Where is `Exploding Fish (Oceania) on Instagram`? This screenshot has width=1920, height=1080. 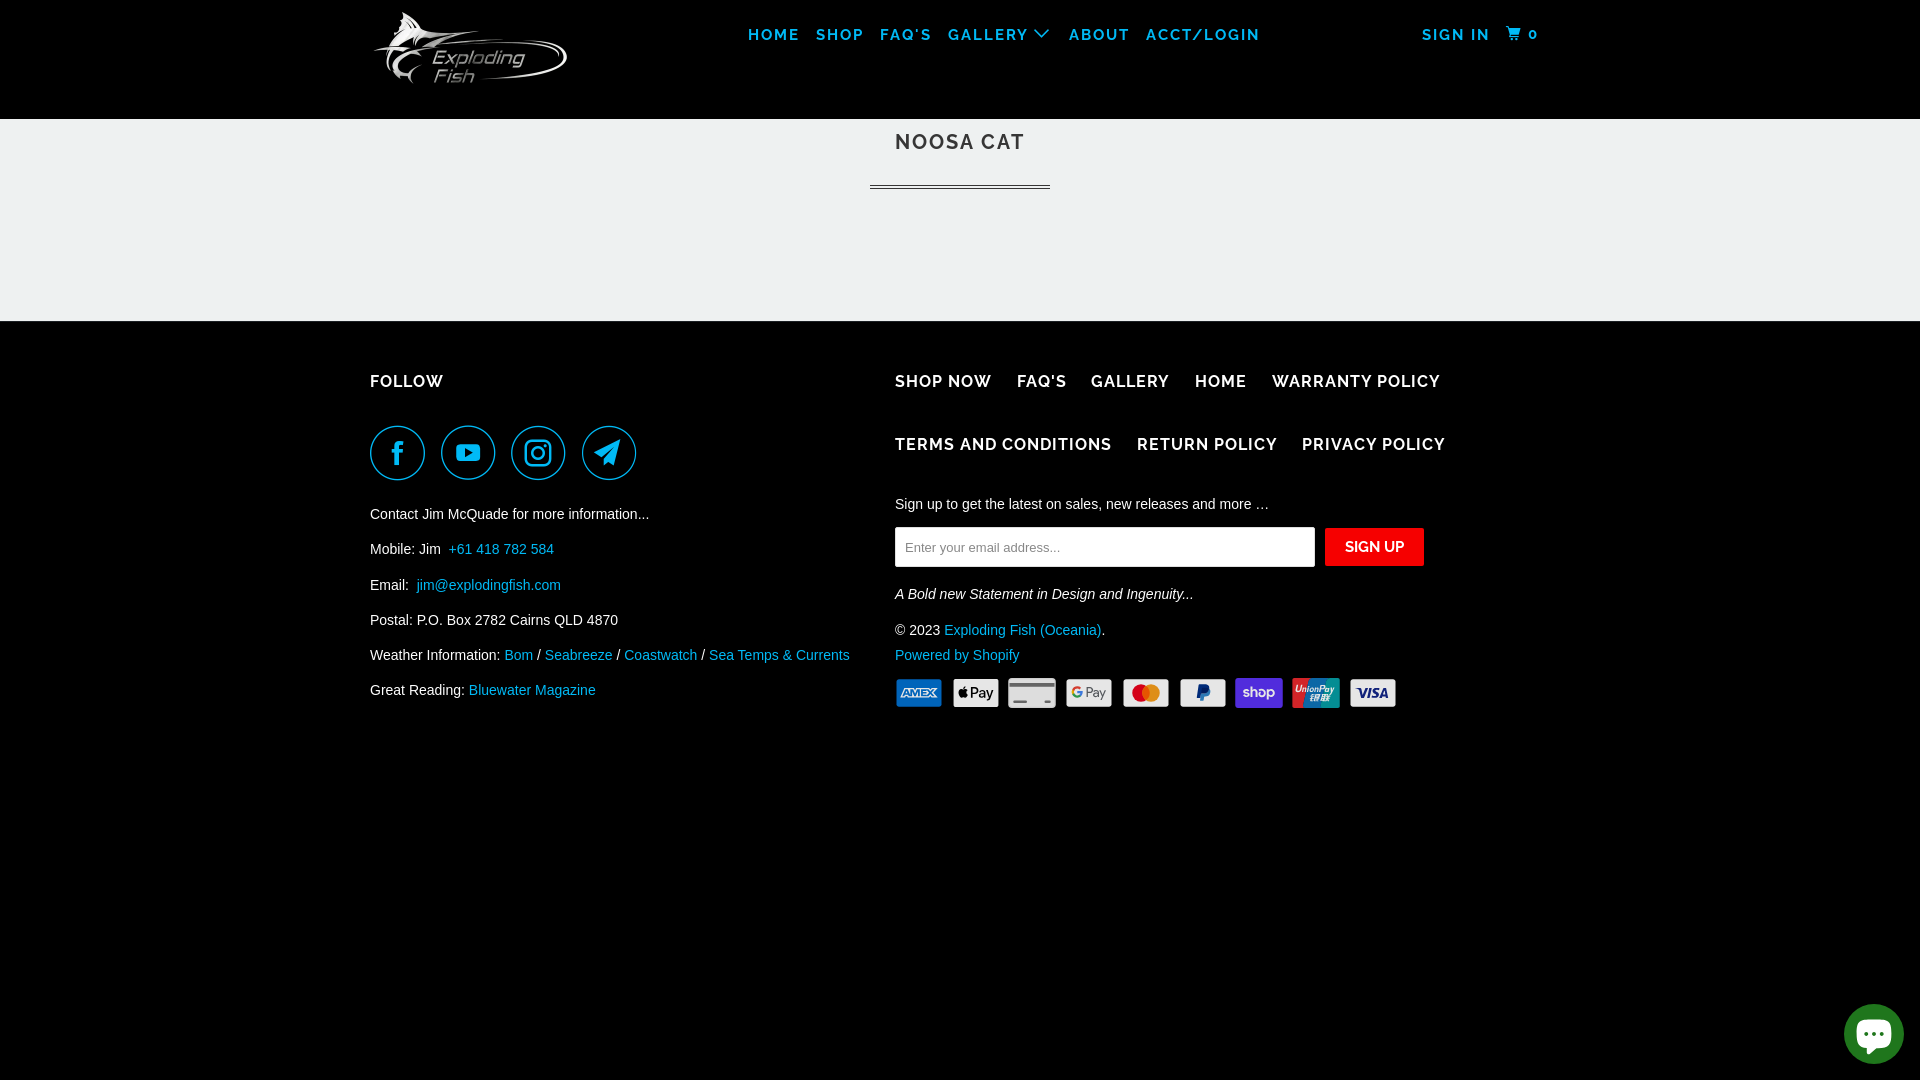
Exploding Fish (Oceania) on Instagram is located at coordinates (544, 452).